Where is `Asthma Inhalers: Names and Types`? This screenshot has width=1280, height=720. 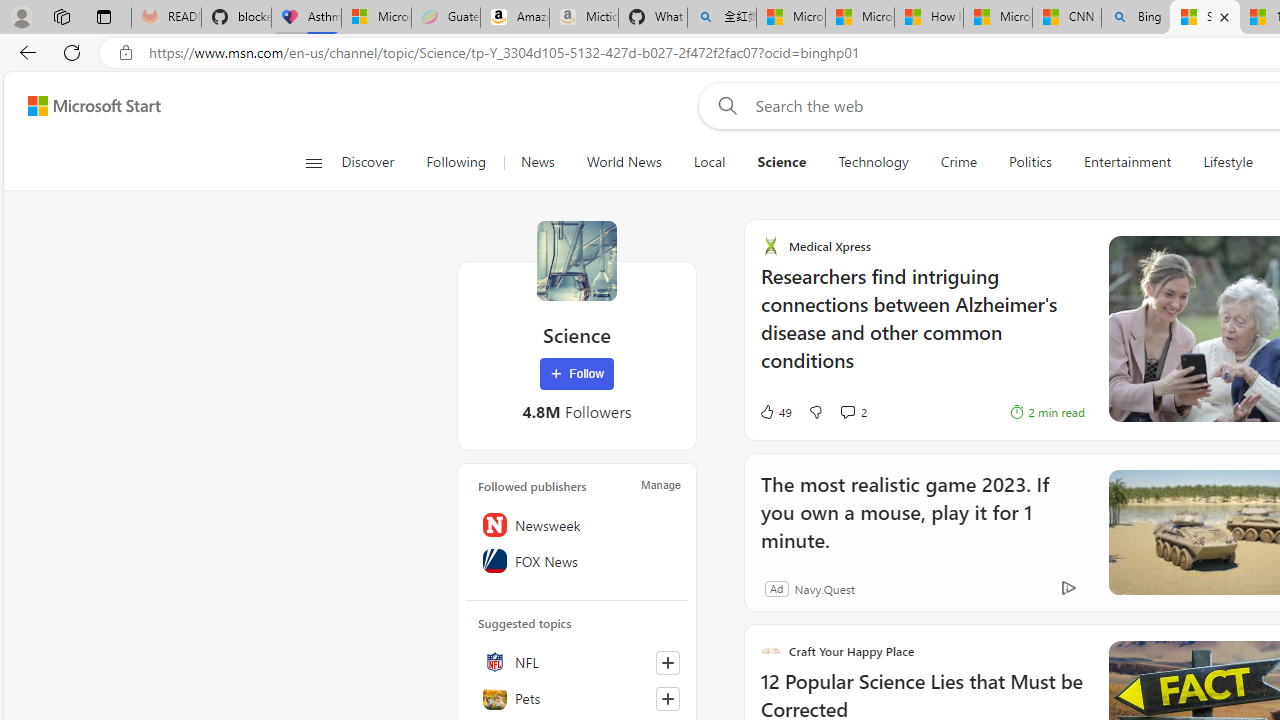 Asthma Inhalers: Names and Types is located at coordinates (306, 18).